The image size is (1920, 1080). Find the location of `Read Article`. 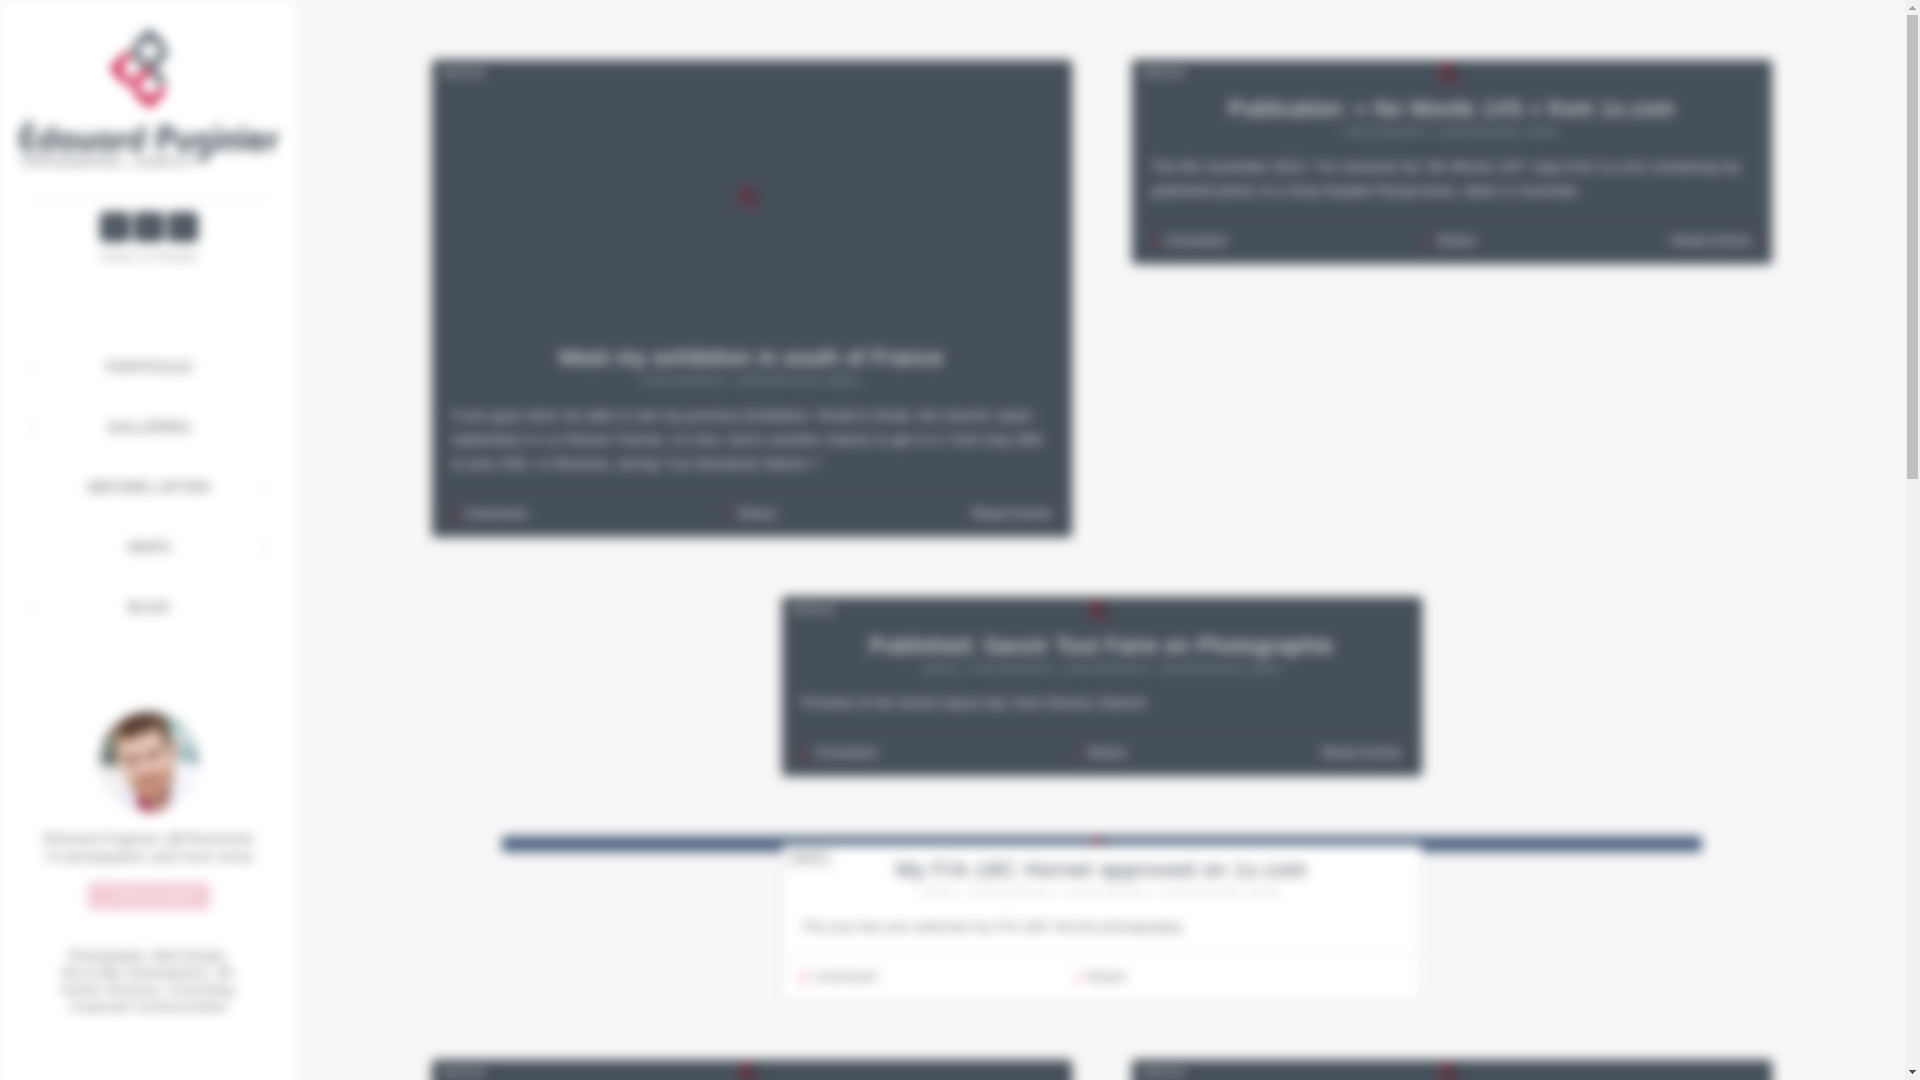

Read Article is located at coordinates (1102, 870).